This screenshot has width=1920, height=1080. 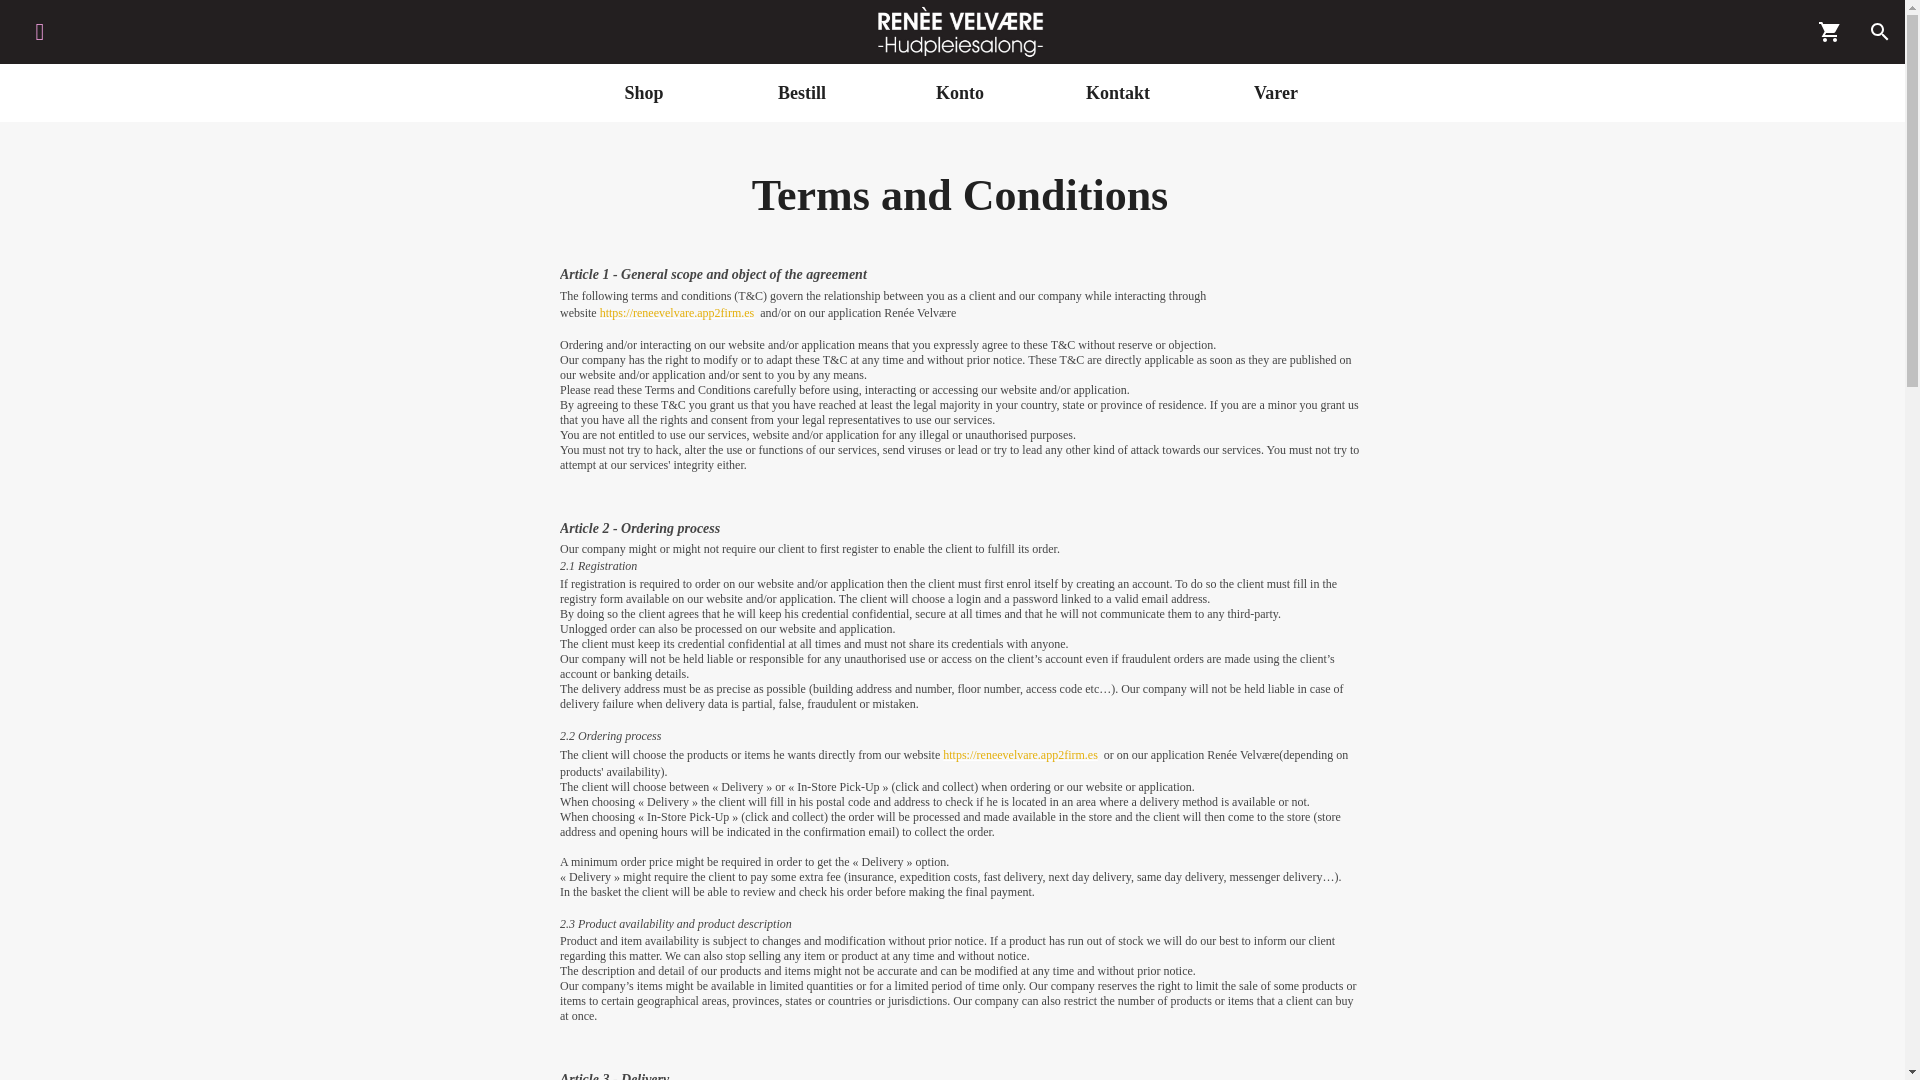 I want to click on Kontakt, so click(x=1117, y=92).